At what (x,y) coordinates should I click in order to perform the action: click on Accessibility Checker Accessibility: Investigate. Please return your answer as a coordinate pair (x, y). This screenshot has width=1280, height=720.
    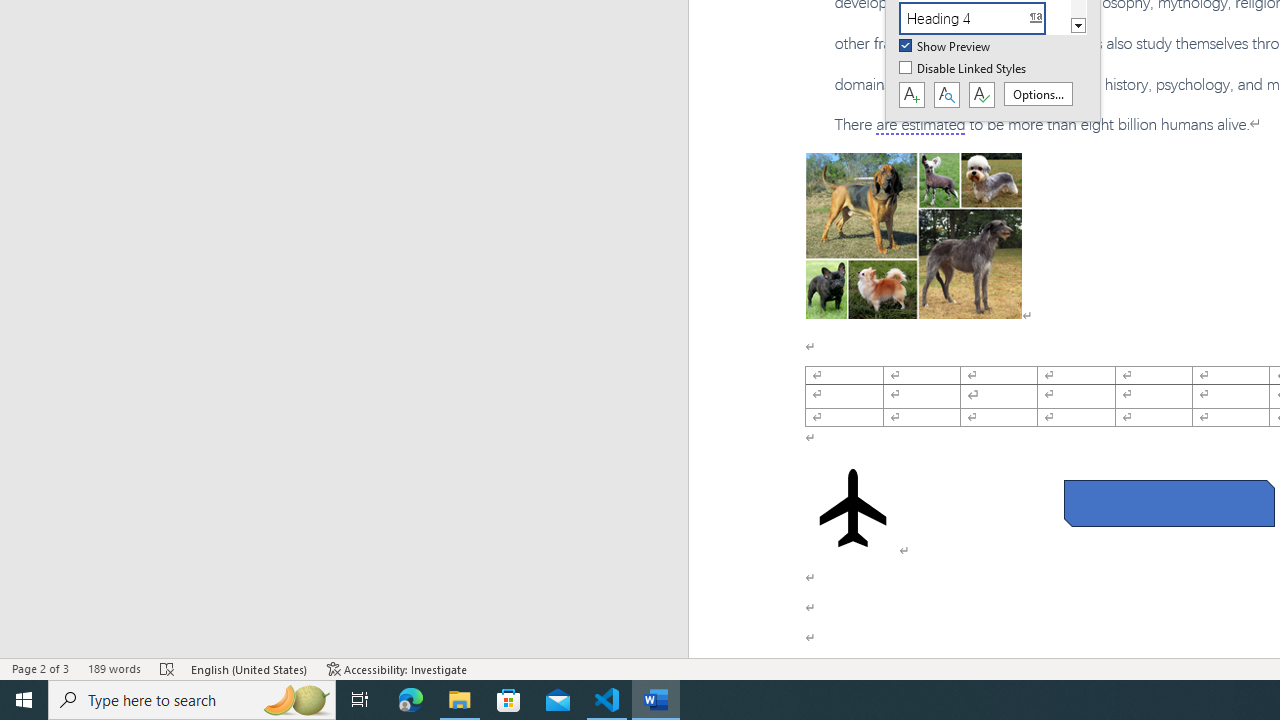
    Looking at the image, I should click on (397, 668).